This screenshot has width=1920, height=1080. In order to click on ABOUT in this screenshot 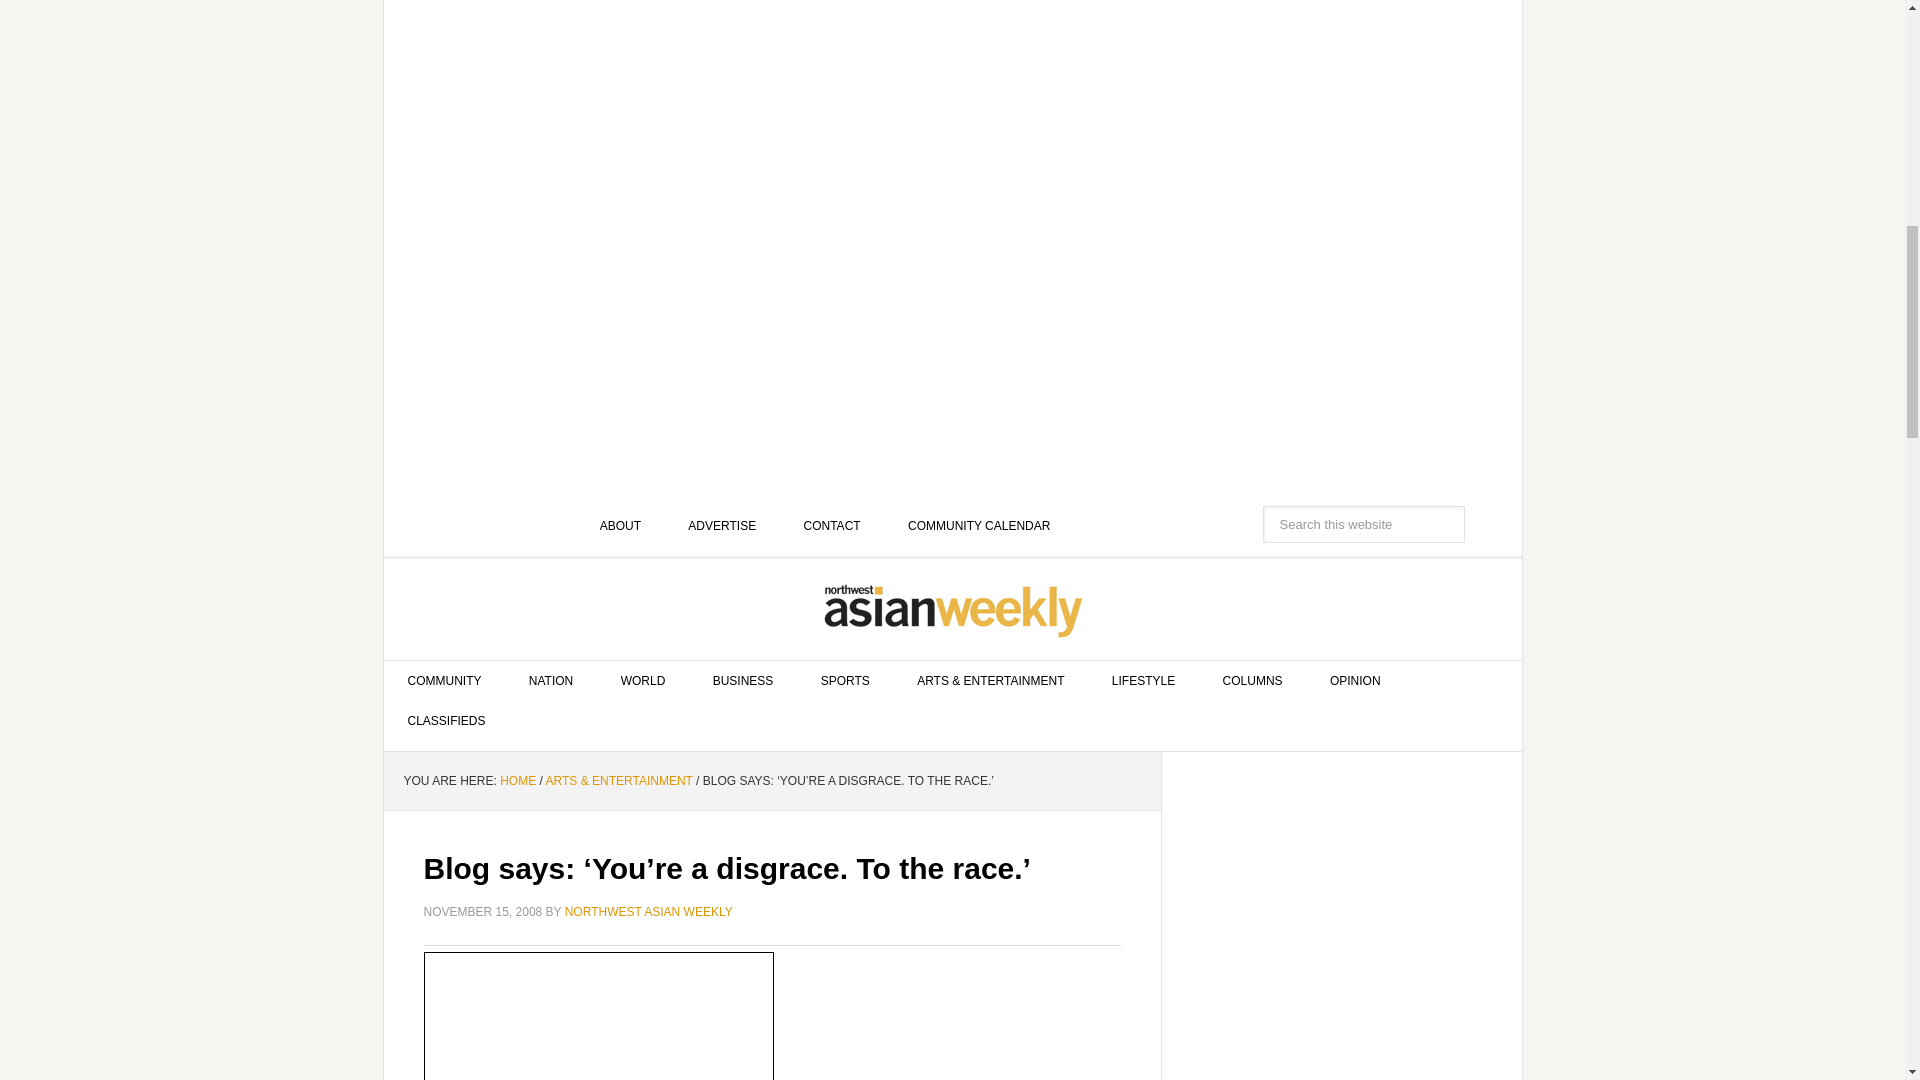, I will do `click(620, 526)`.